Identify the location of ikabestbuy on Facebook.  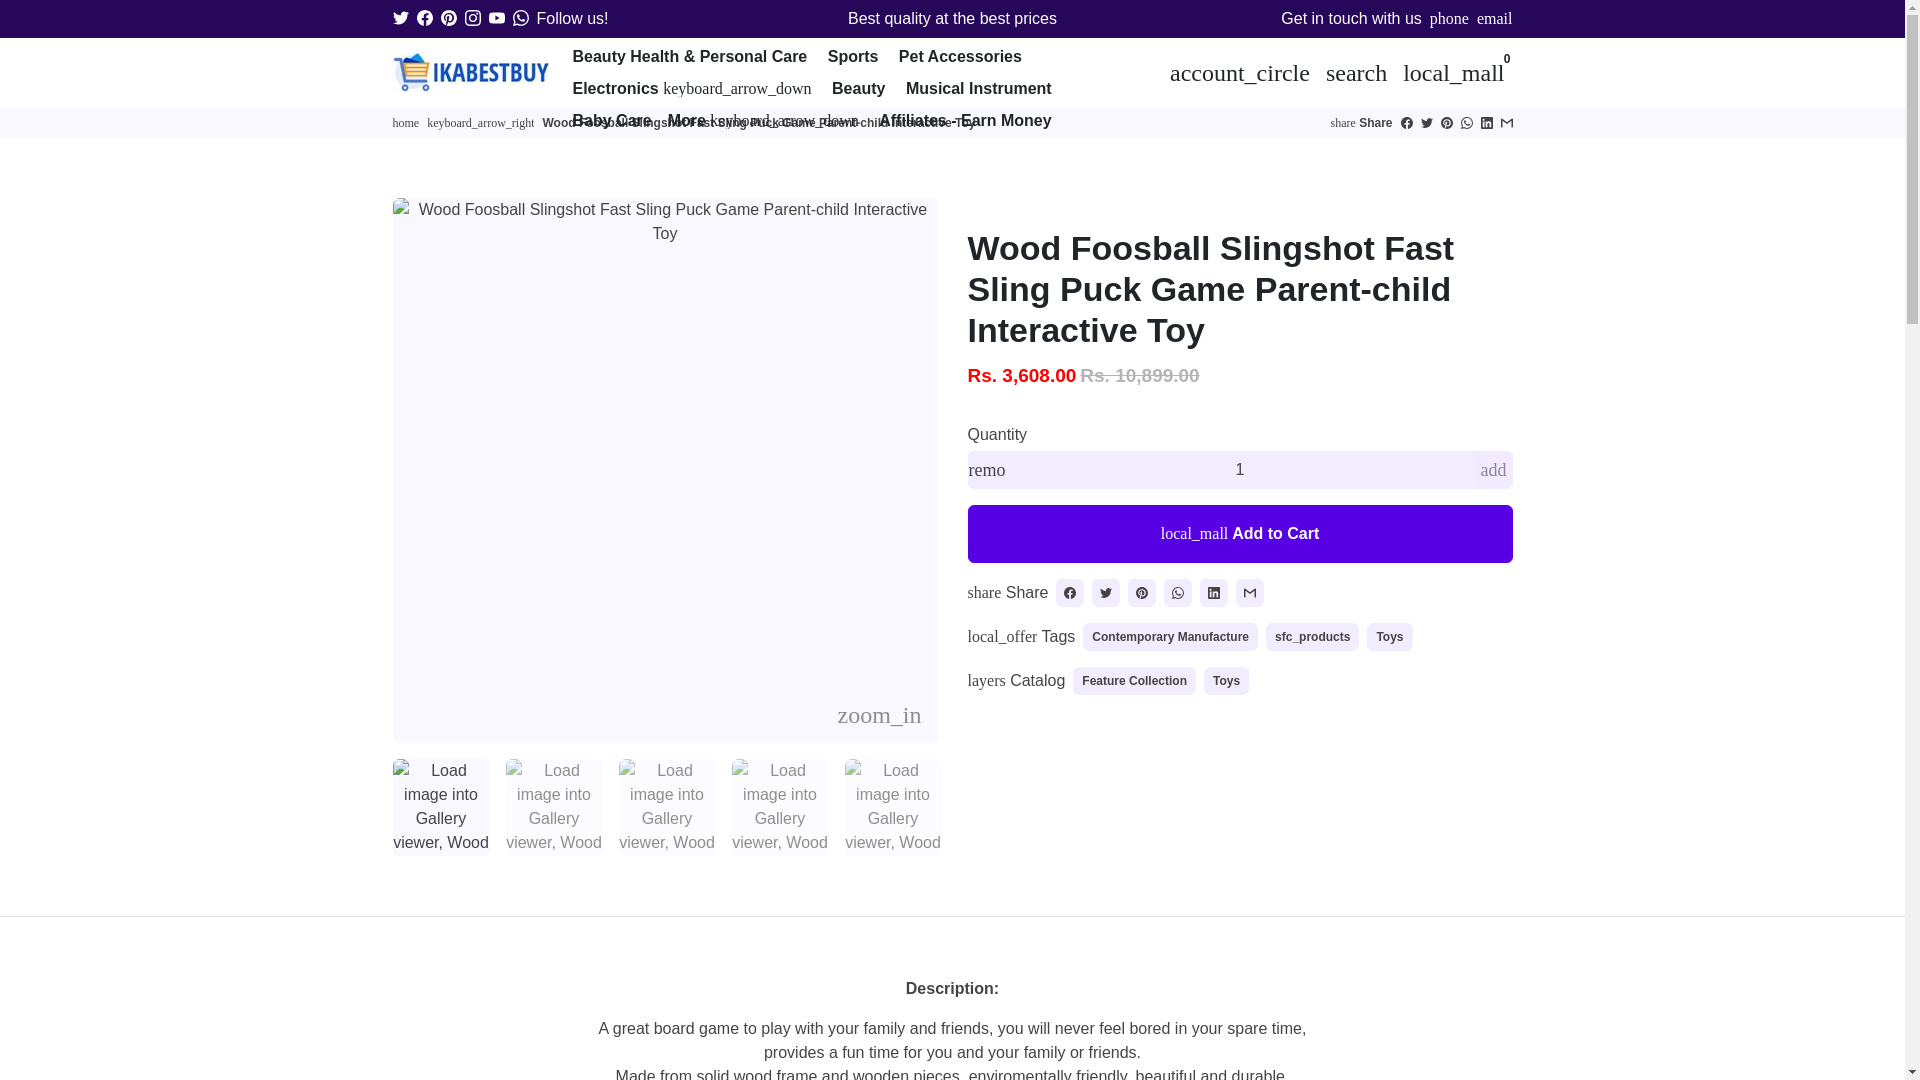
(424, 18).